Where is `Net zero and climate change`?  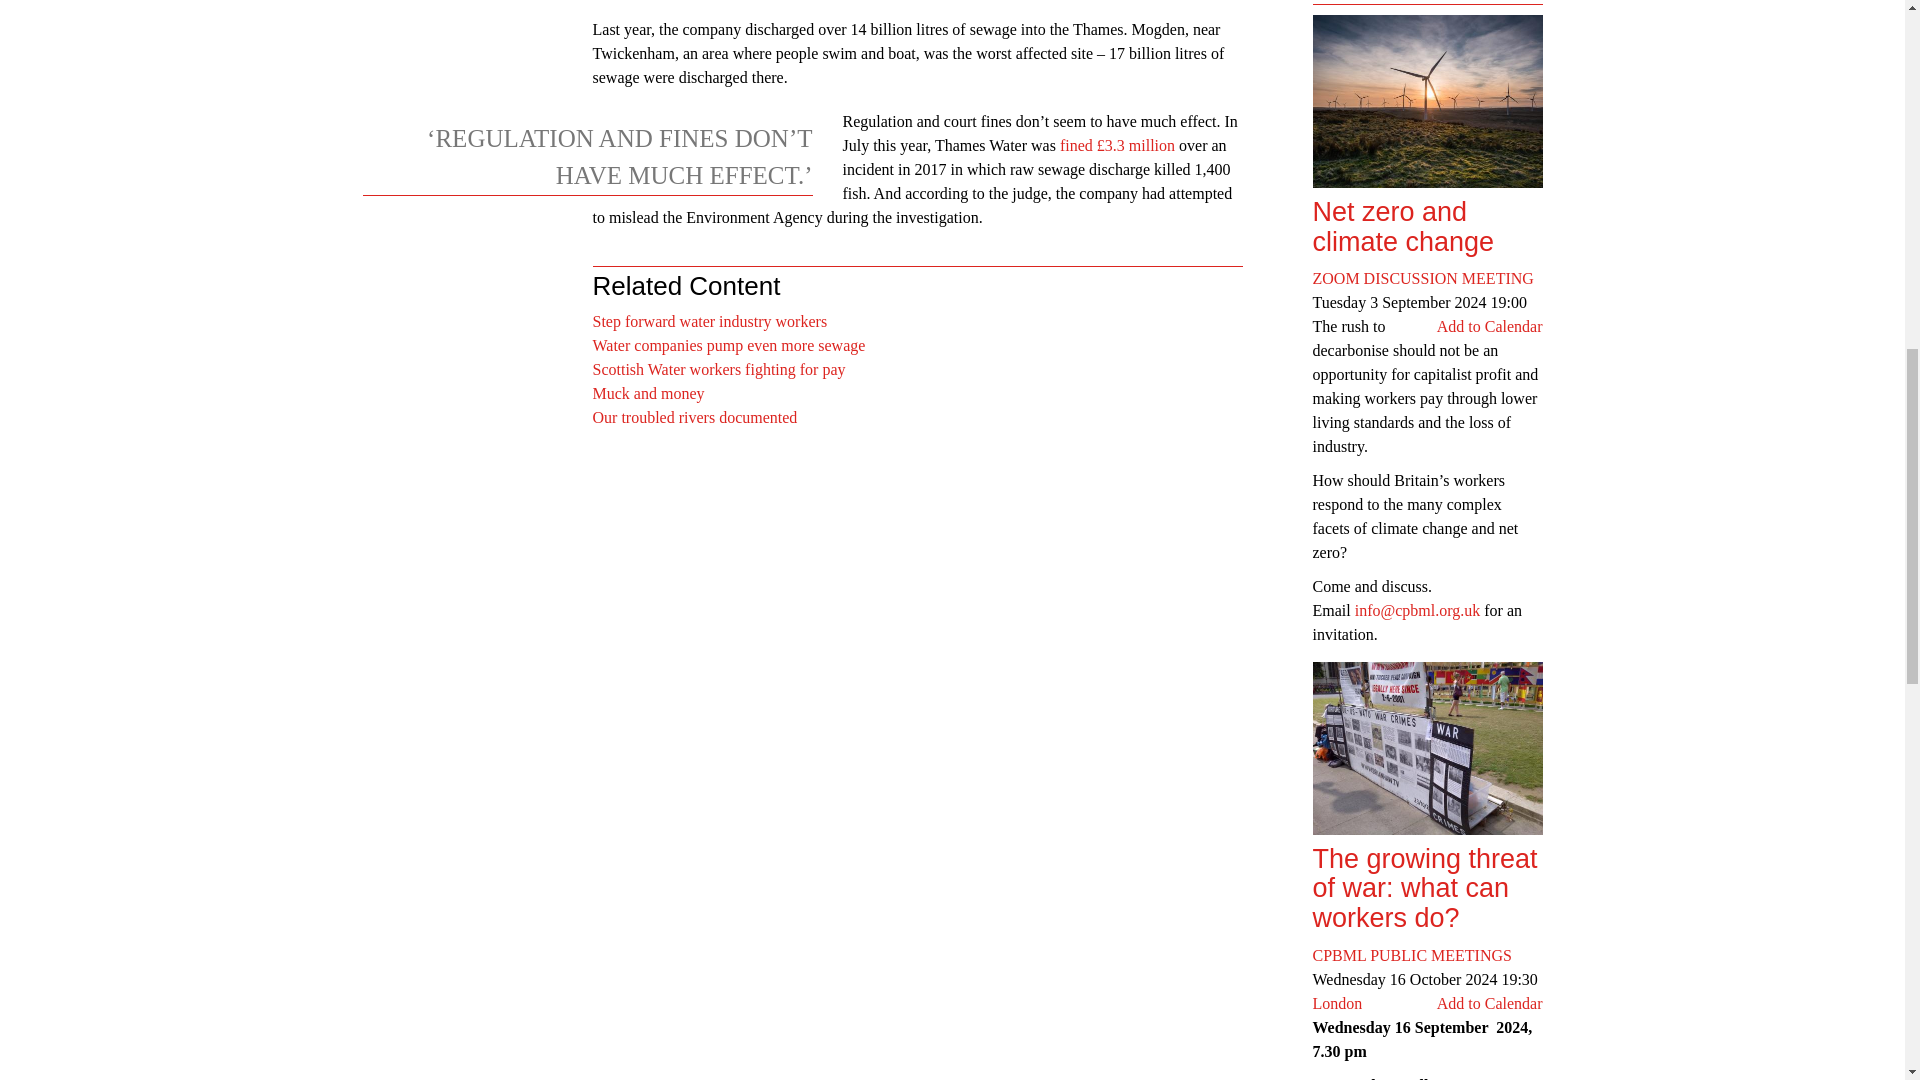 Net zero and climate change is located at coordinates (1426, 227).